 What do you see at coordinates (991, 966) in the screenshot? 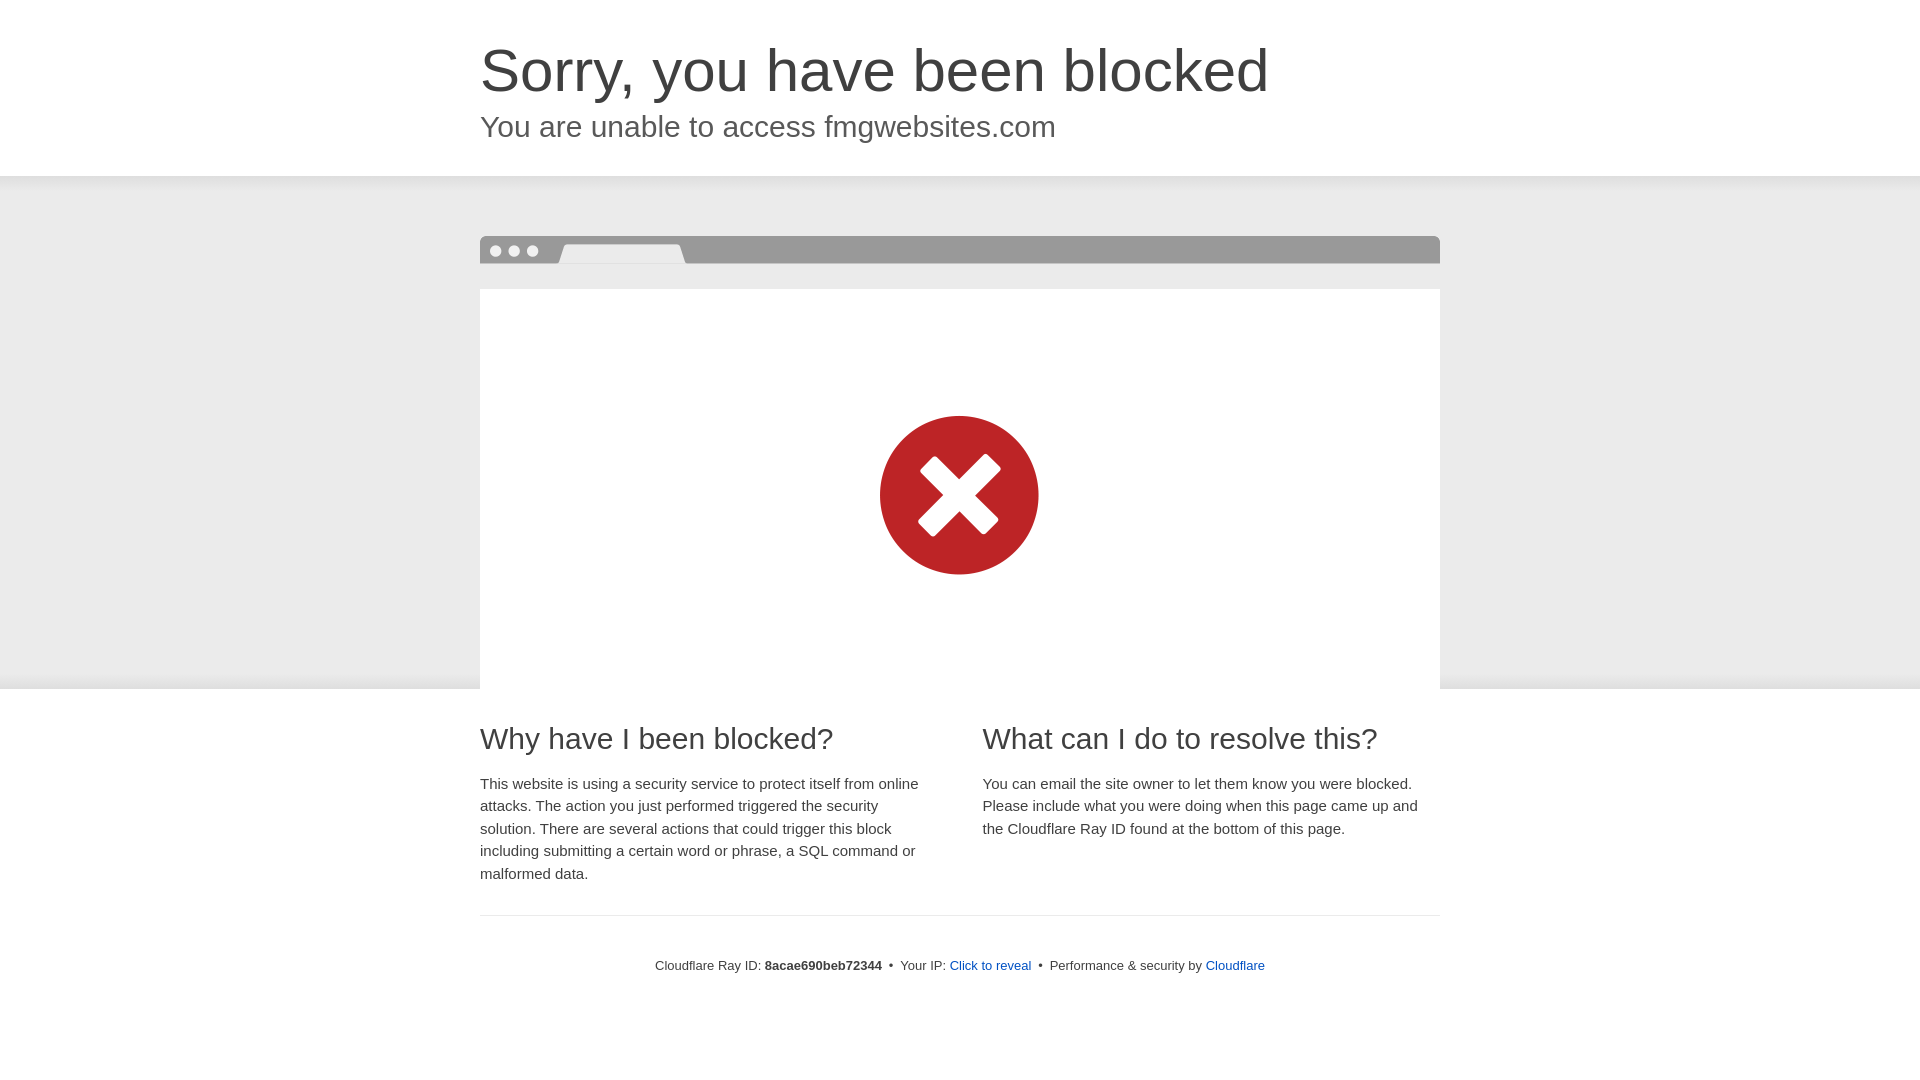
I see `Click to reveal` at bounding box center [991, 966].